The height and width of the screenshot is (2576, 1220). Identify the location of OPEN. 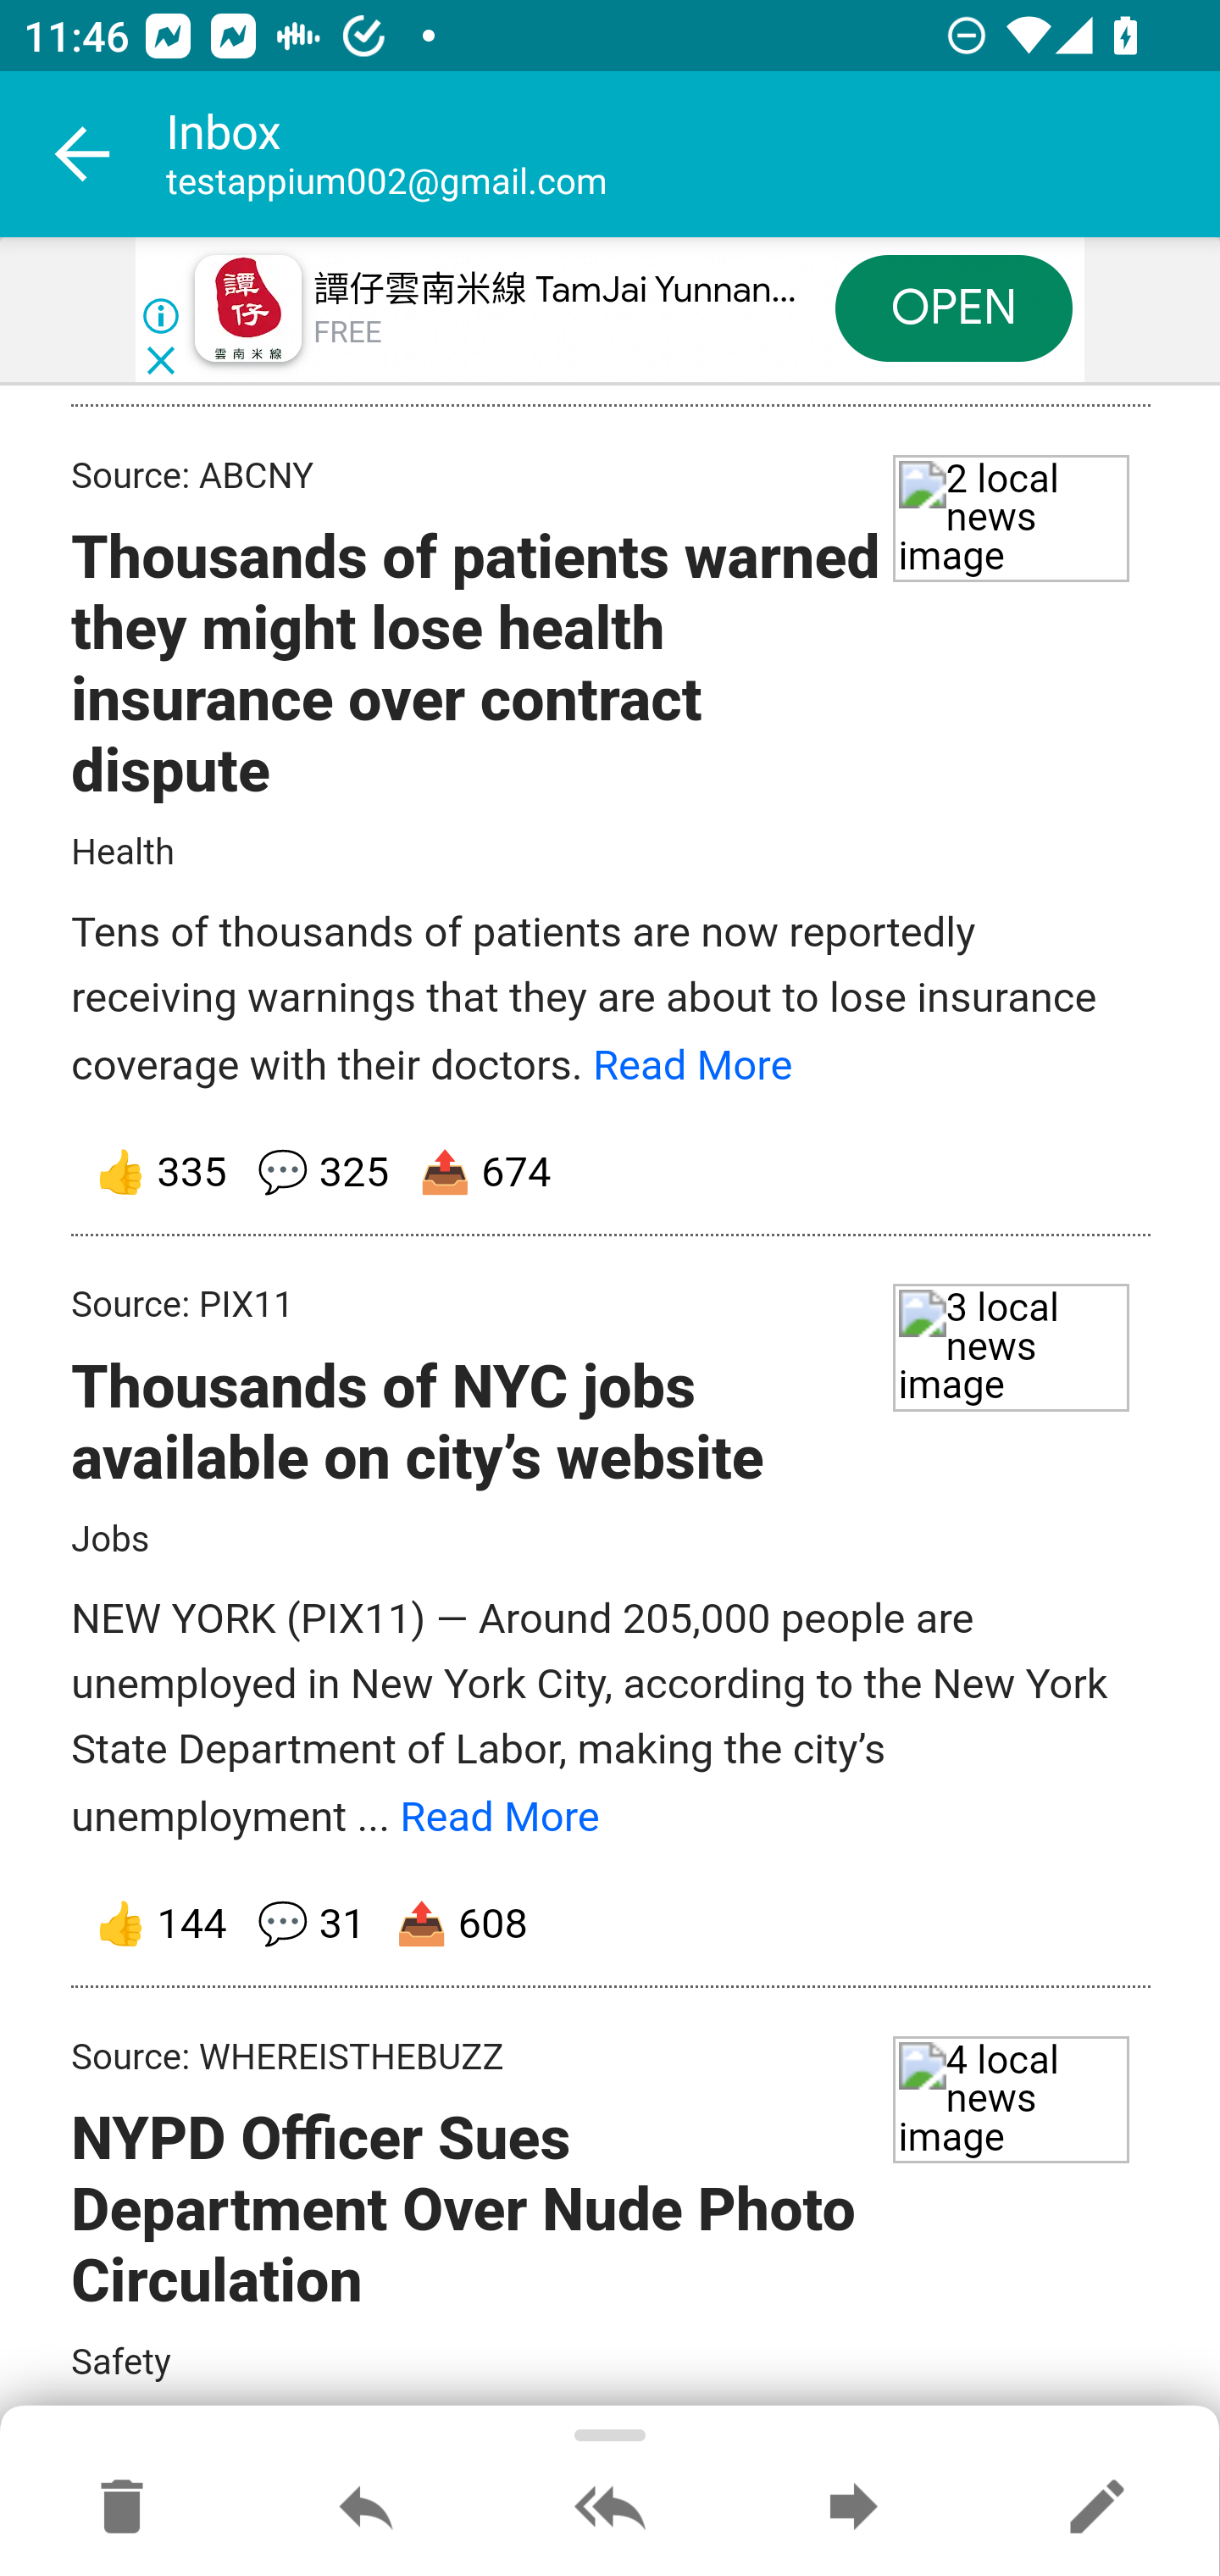
(954, 307).